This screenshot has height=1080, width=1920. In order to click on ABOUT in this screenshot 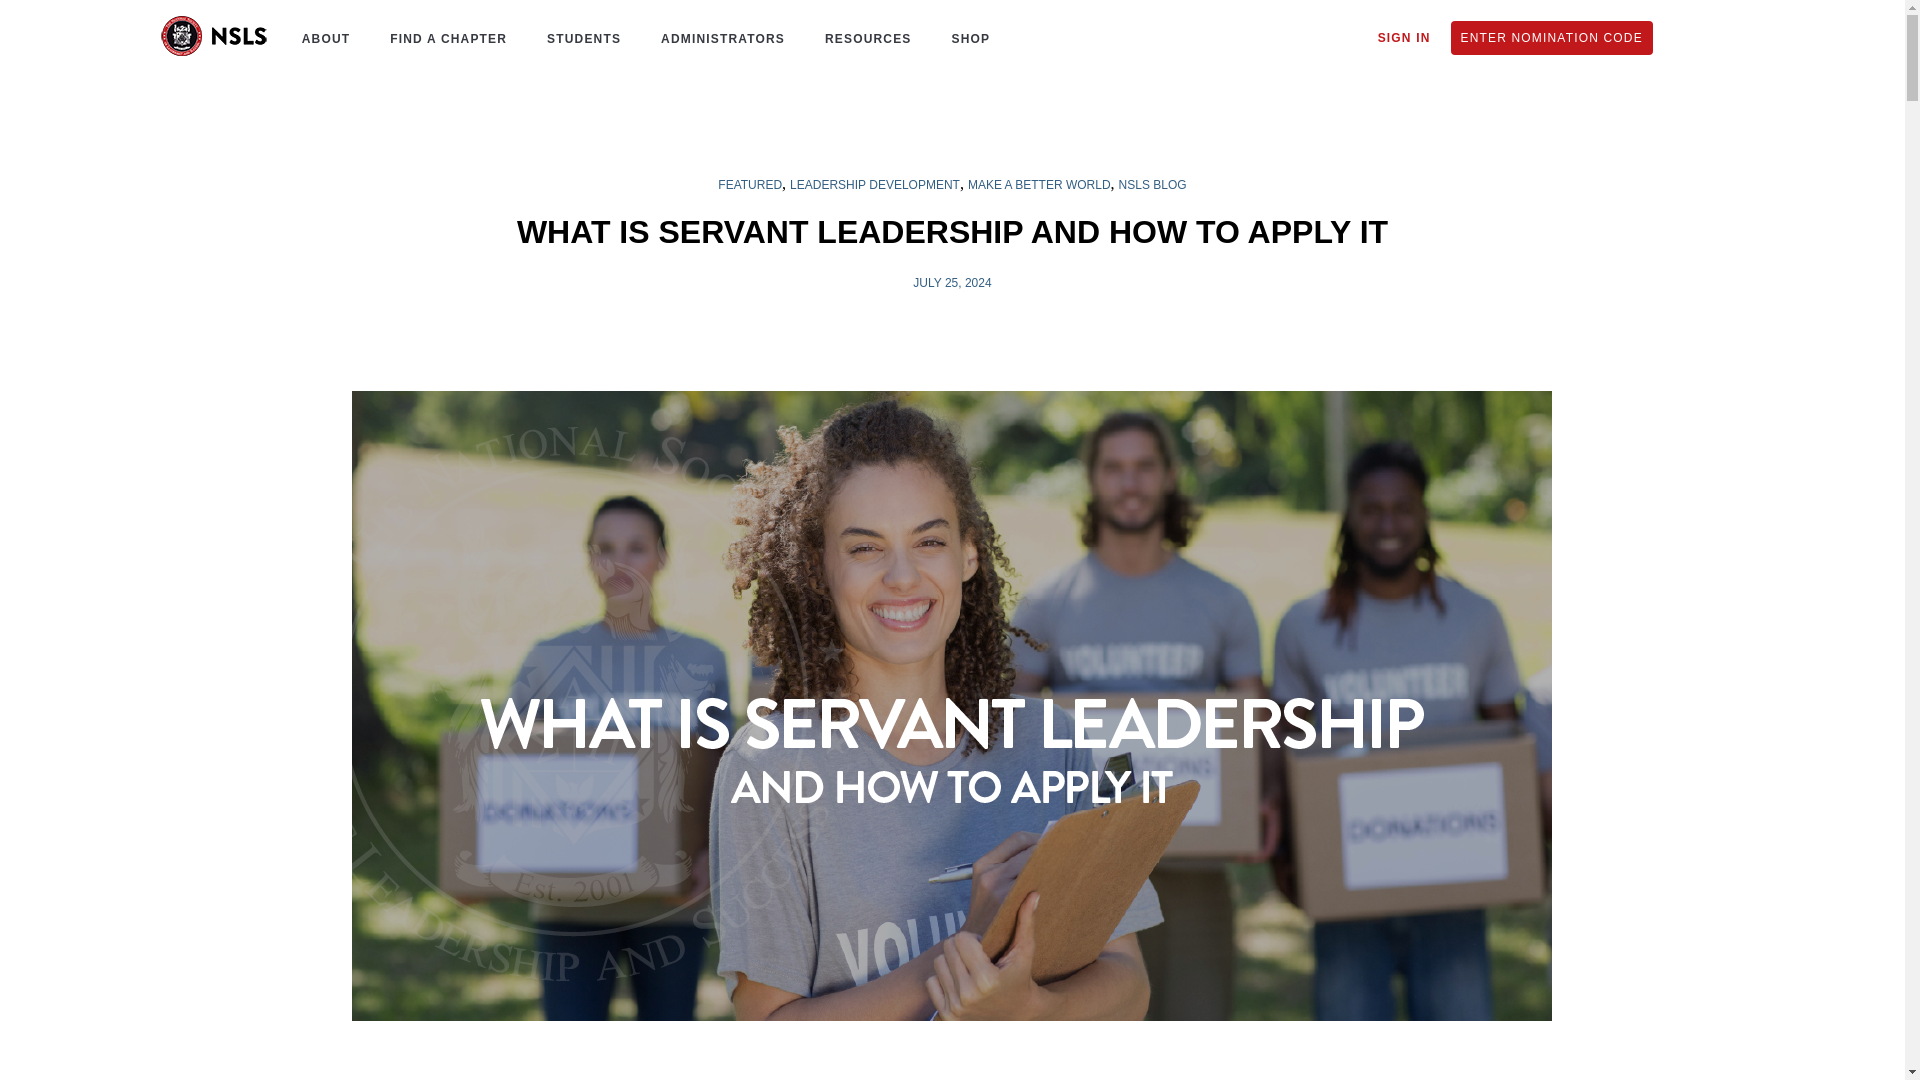, I will do `click(321, 38)`.